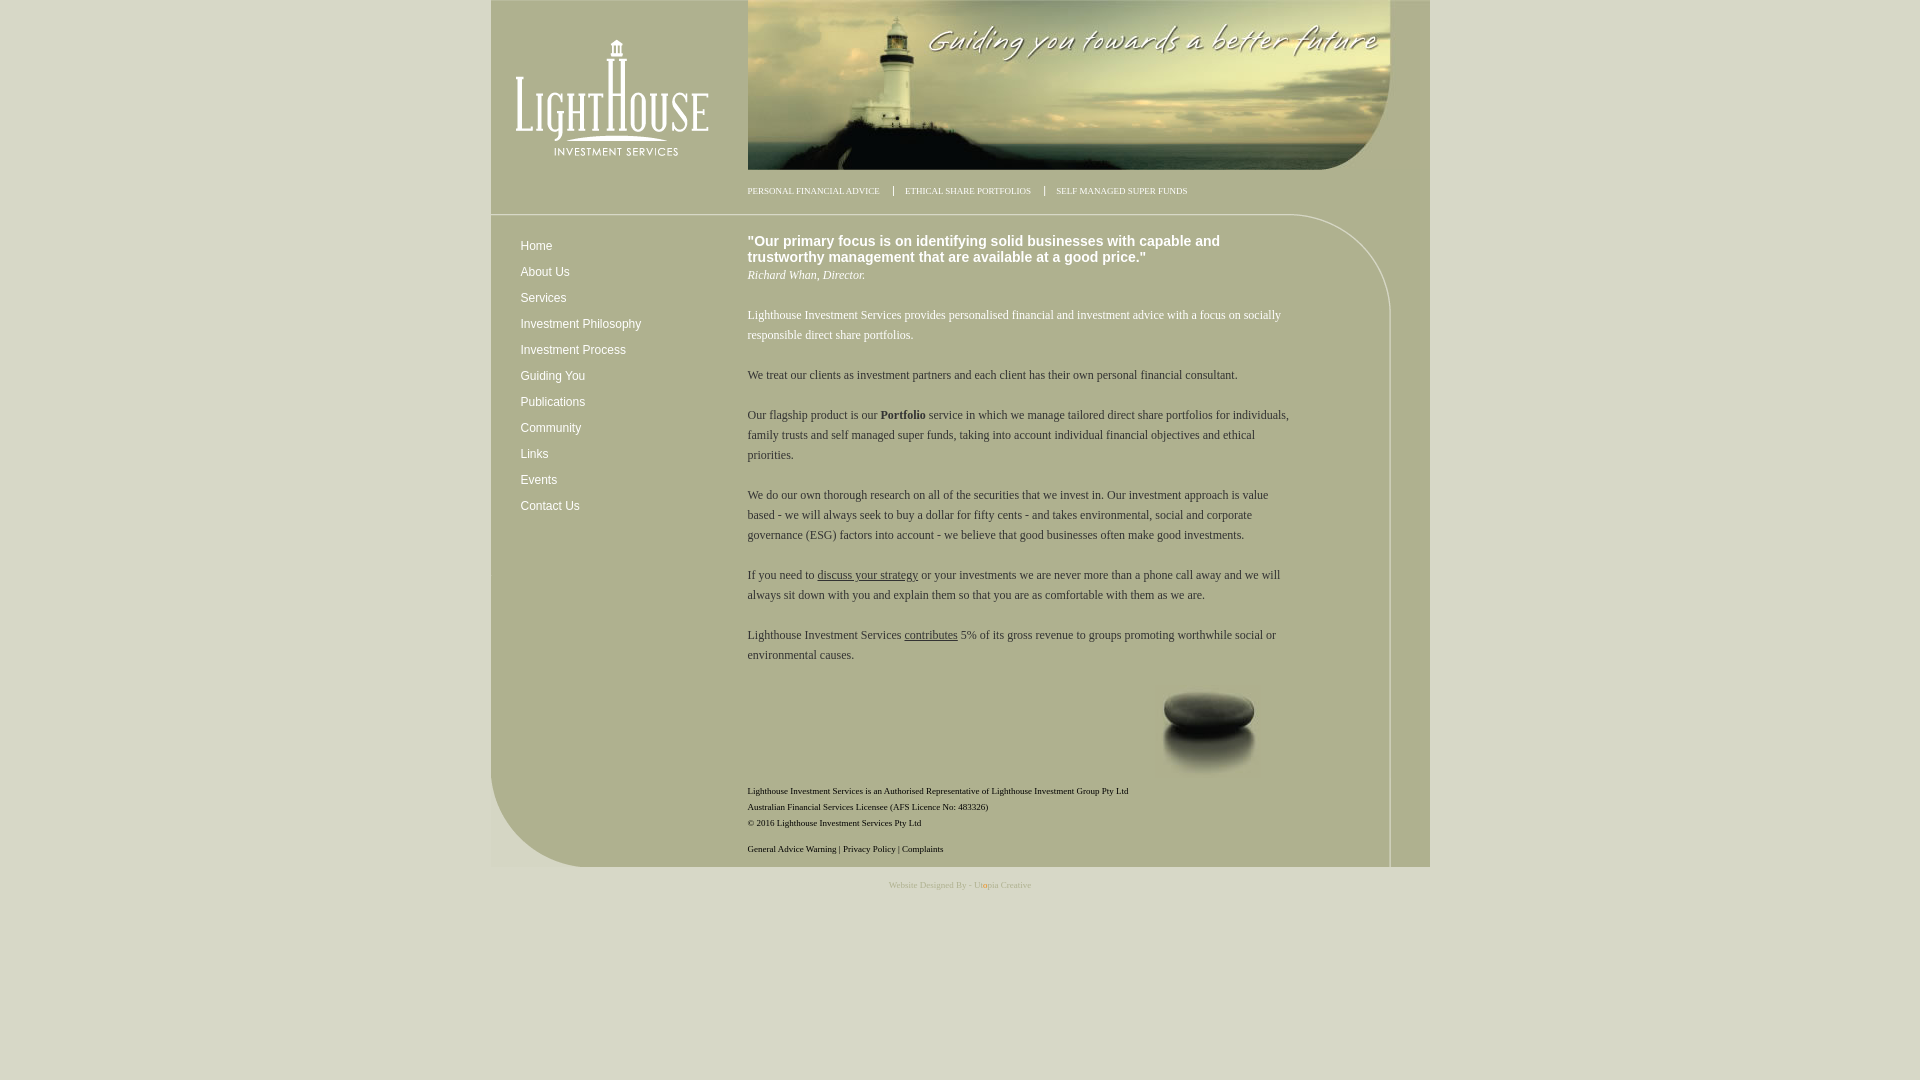  What do you see at coordinates (552, 381) in the screenshot?
I see `Guiding You` at bounding box center [552, 381].